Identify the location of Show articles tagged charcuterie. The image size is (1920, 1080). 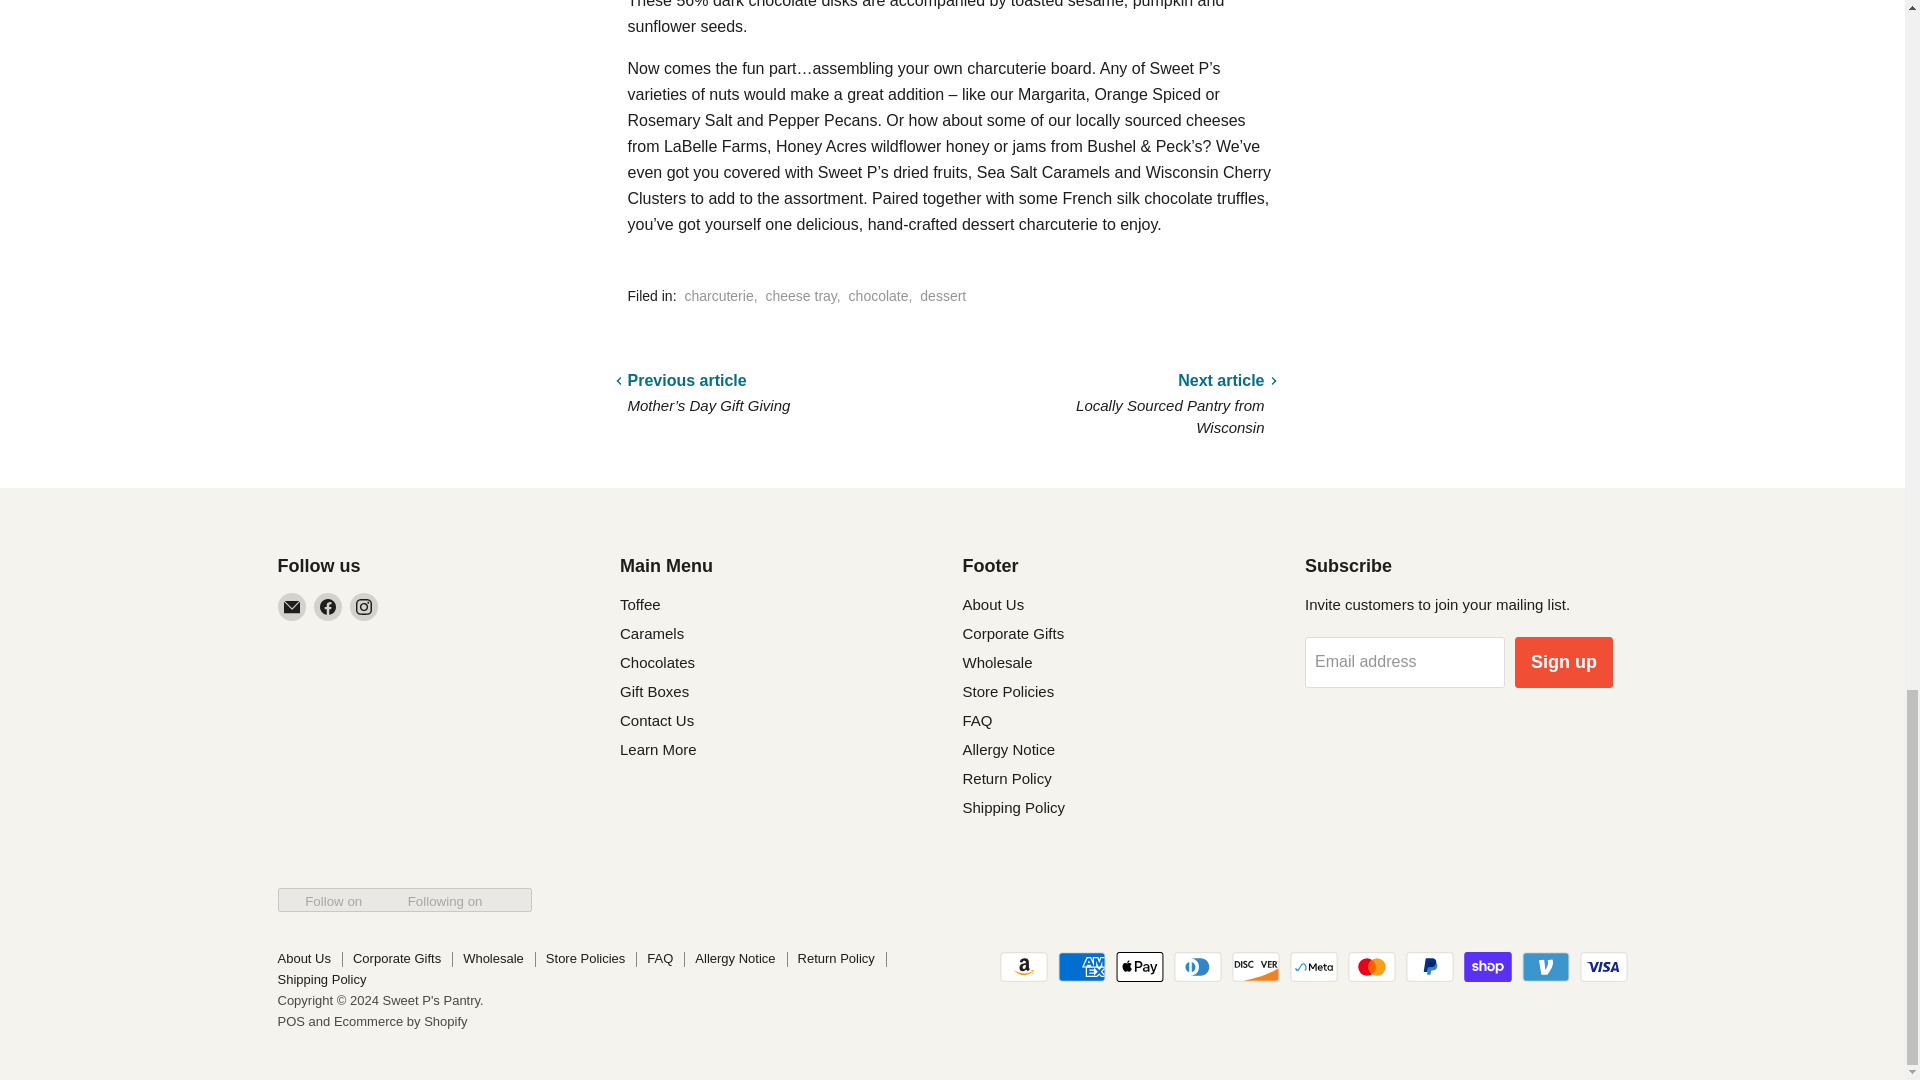
(718, 296).